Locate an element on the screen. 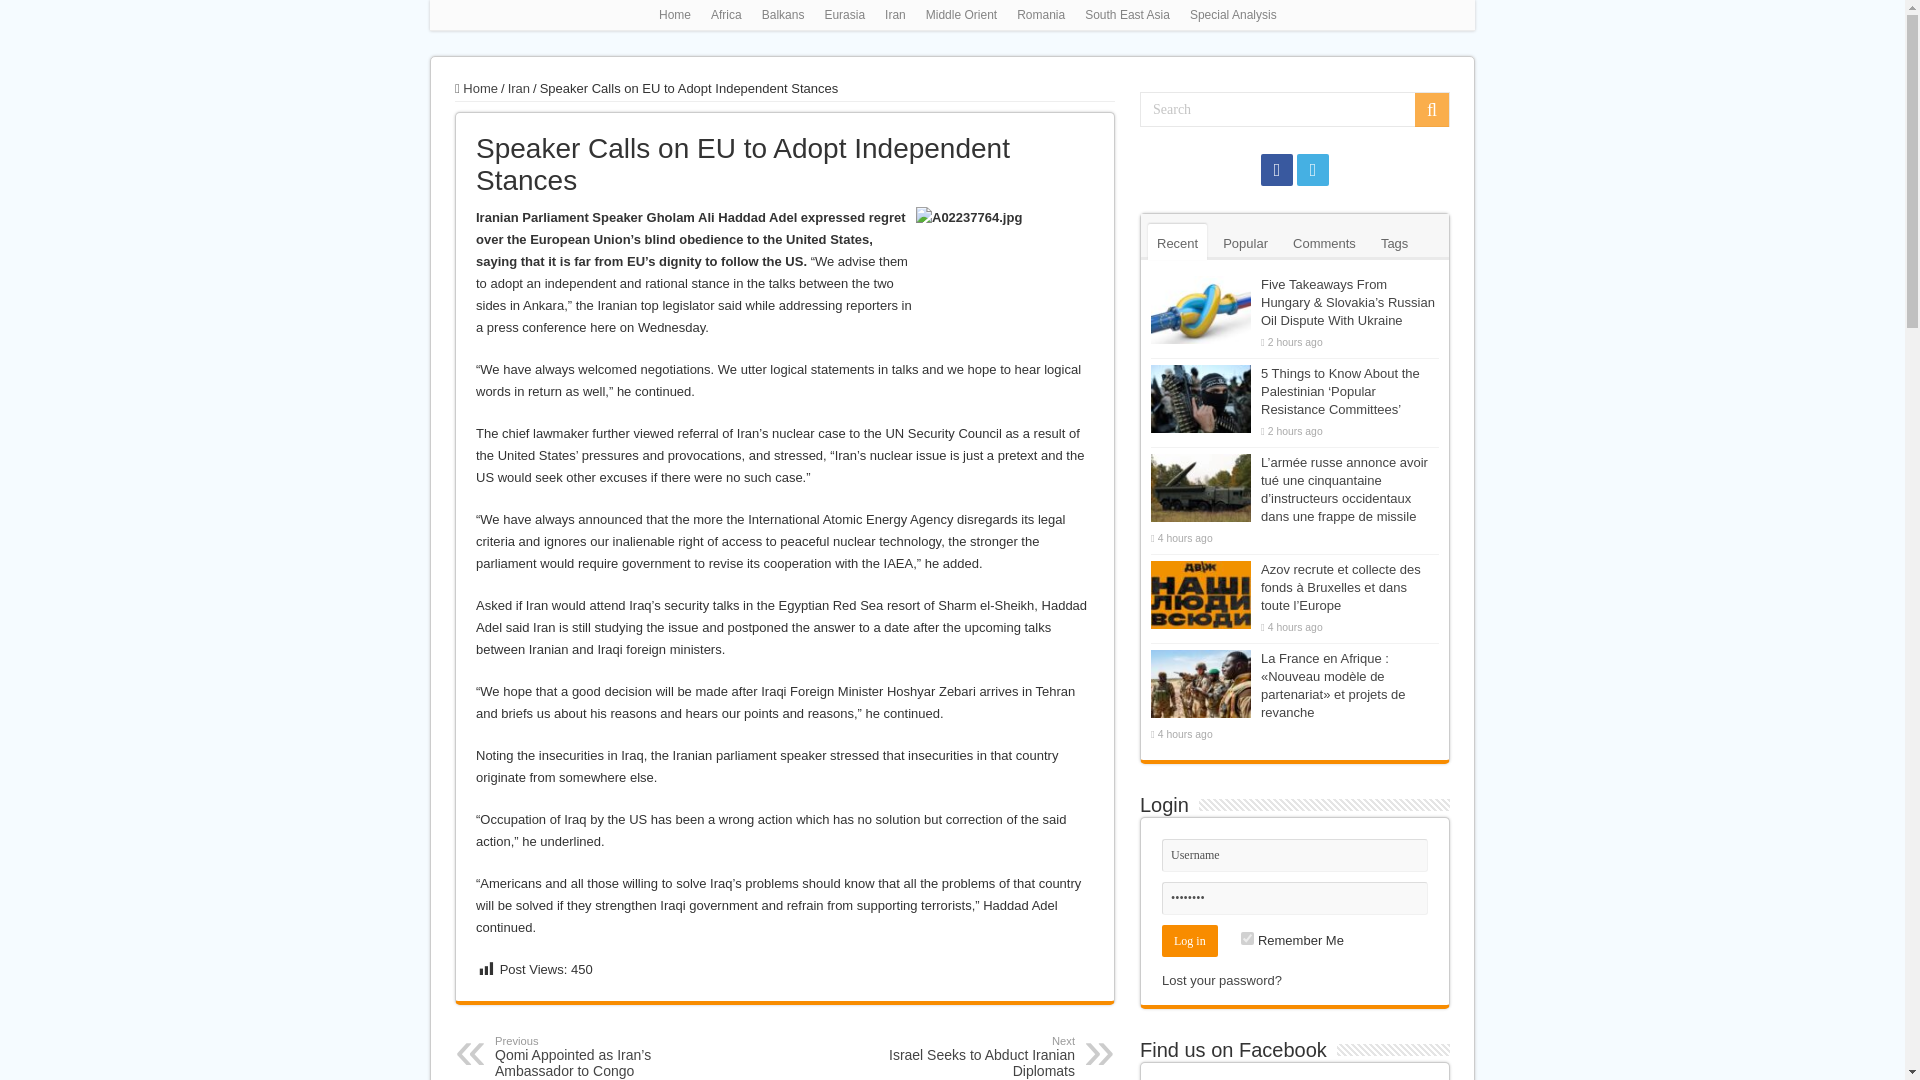 The image size is (1920, 1080). Username is located at coordinates (972, 1056).